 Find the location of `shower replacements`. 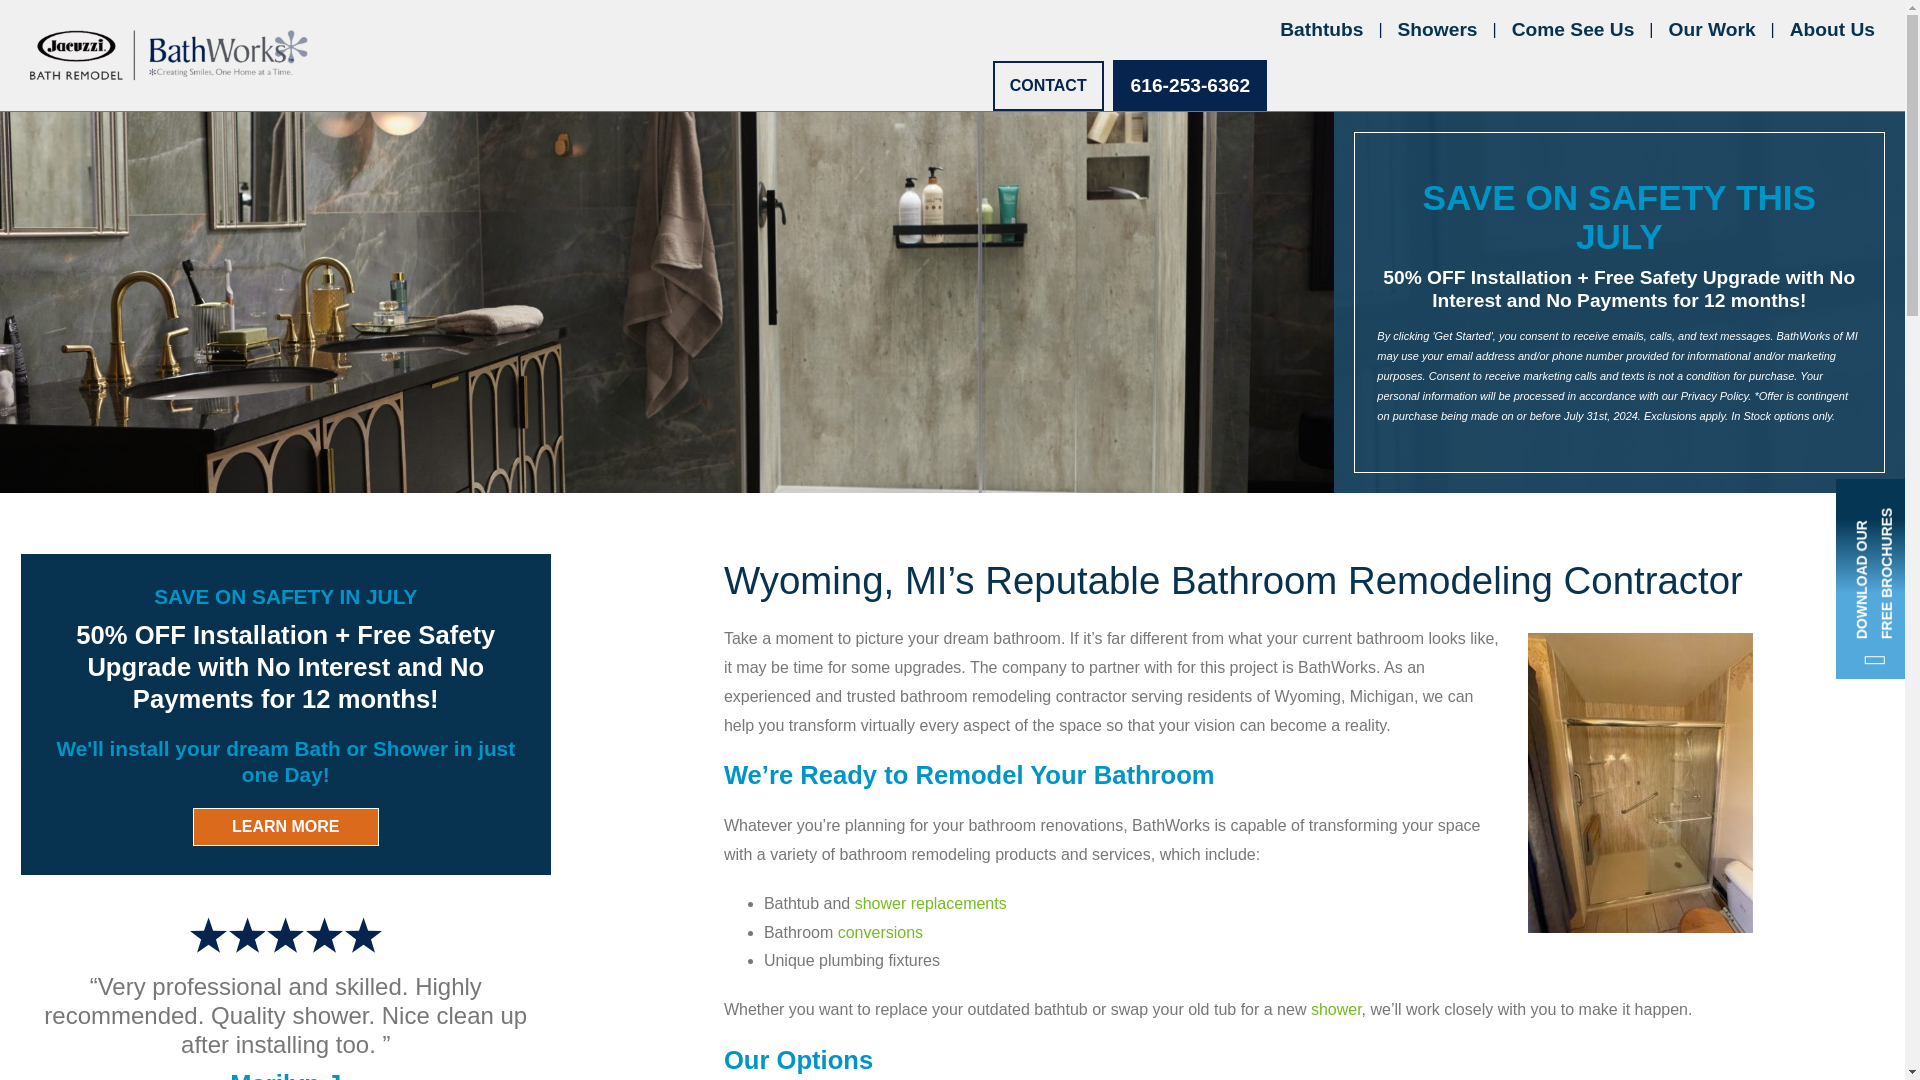

shower replacements is located at coordinates (928, 903).